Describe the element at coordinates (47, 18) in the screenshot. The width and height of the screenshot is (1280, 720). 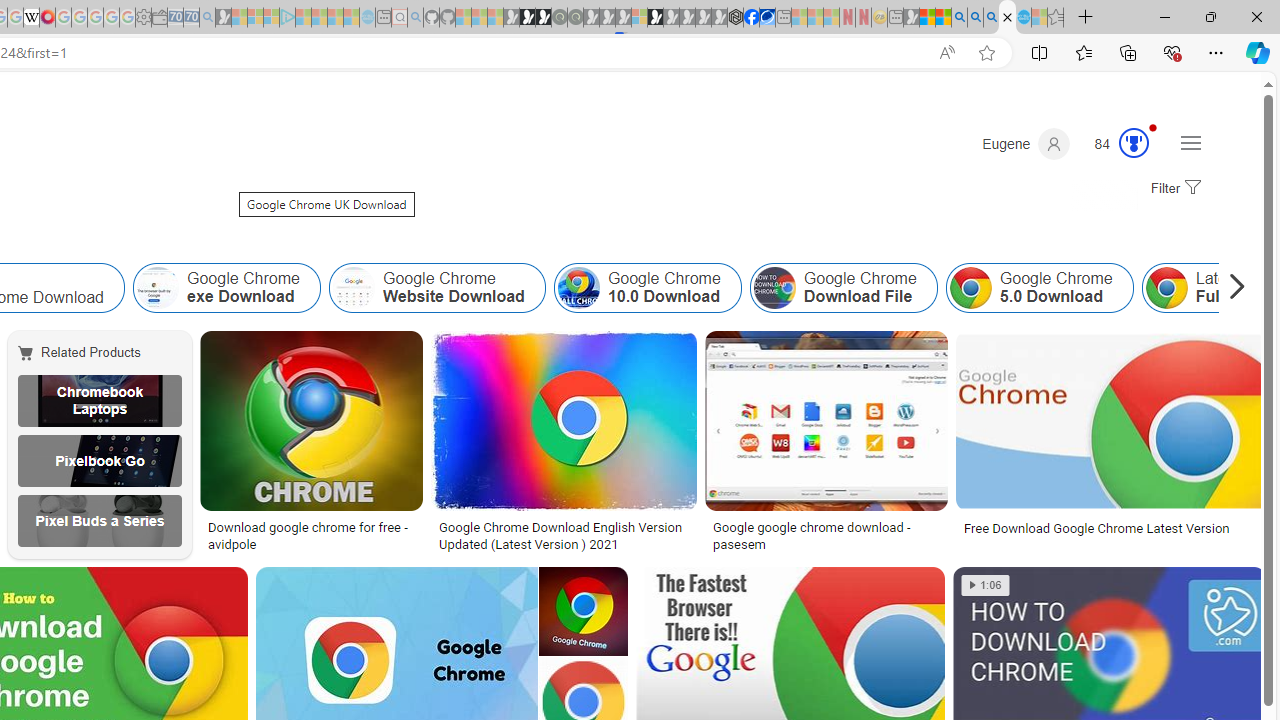
I see `MediaWiki` at that location.